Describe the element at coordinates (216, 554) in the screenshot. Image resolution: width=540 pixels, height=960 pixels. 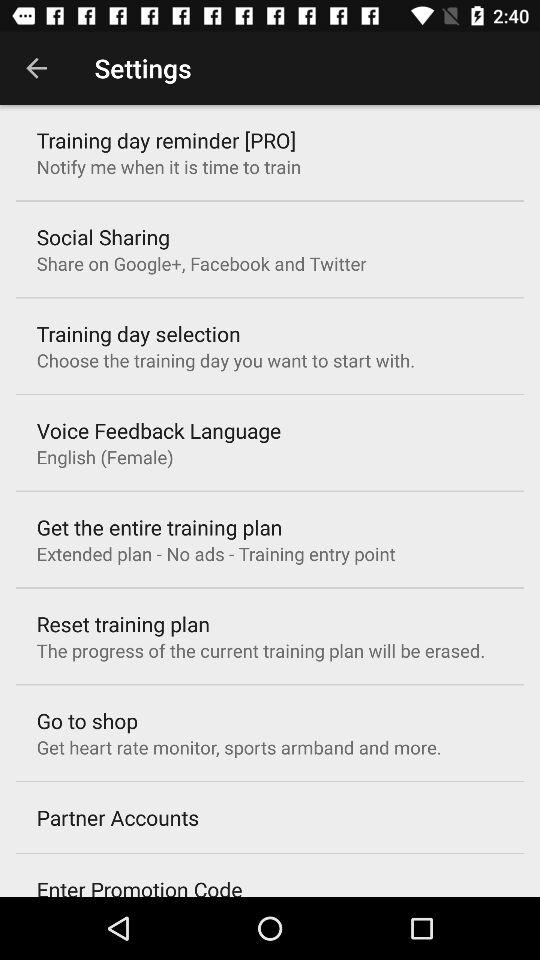
I see `swipe to extended plan no item` at that location.